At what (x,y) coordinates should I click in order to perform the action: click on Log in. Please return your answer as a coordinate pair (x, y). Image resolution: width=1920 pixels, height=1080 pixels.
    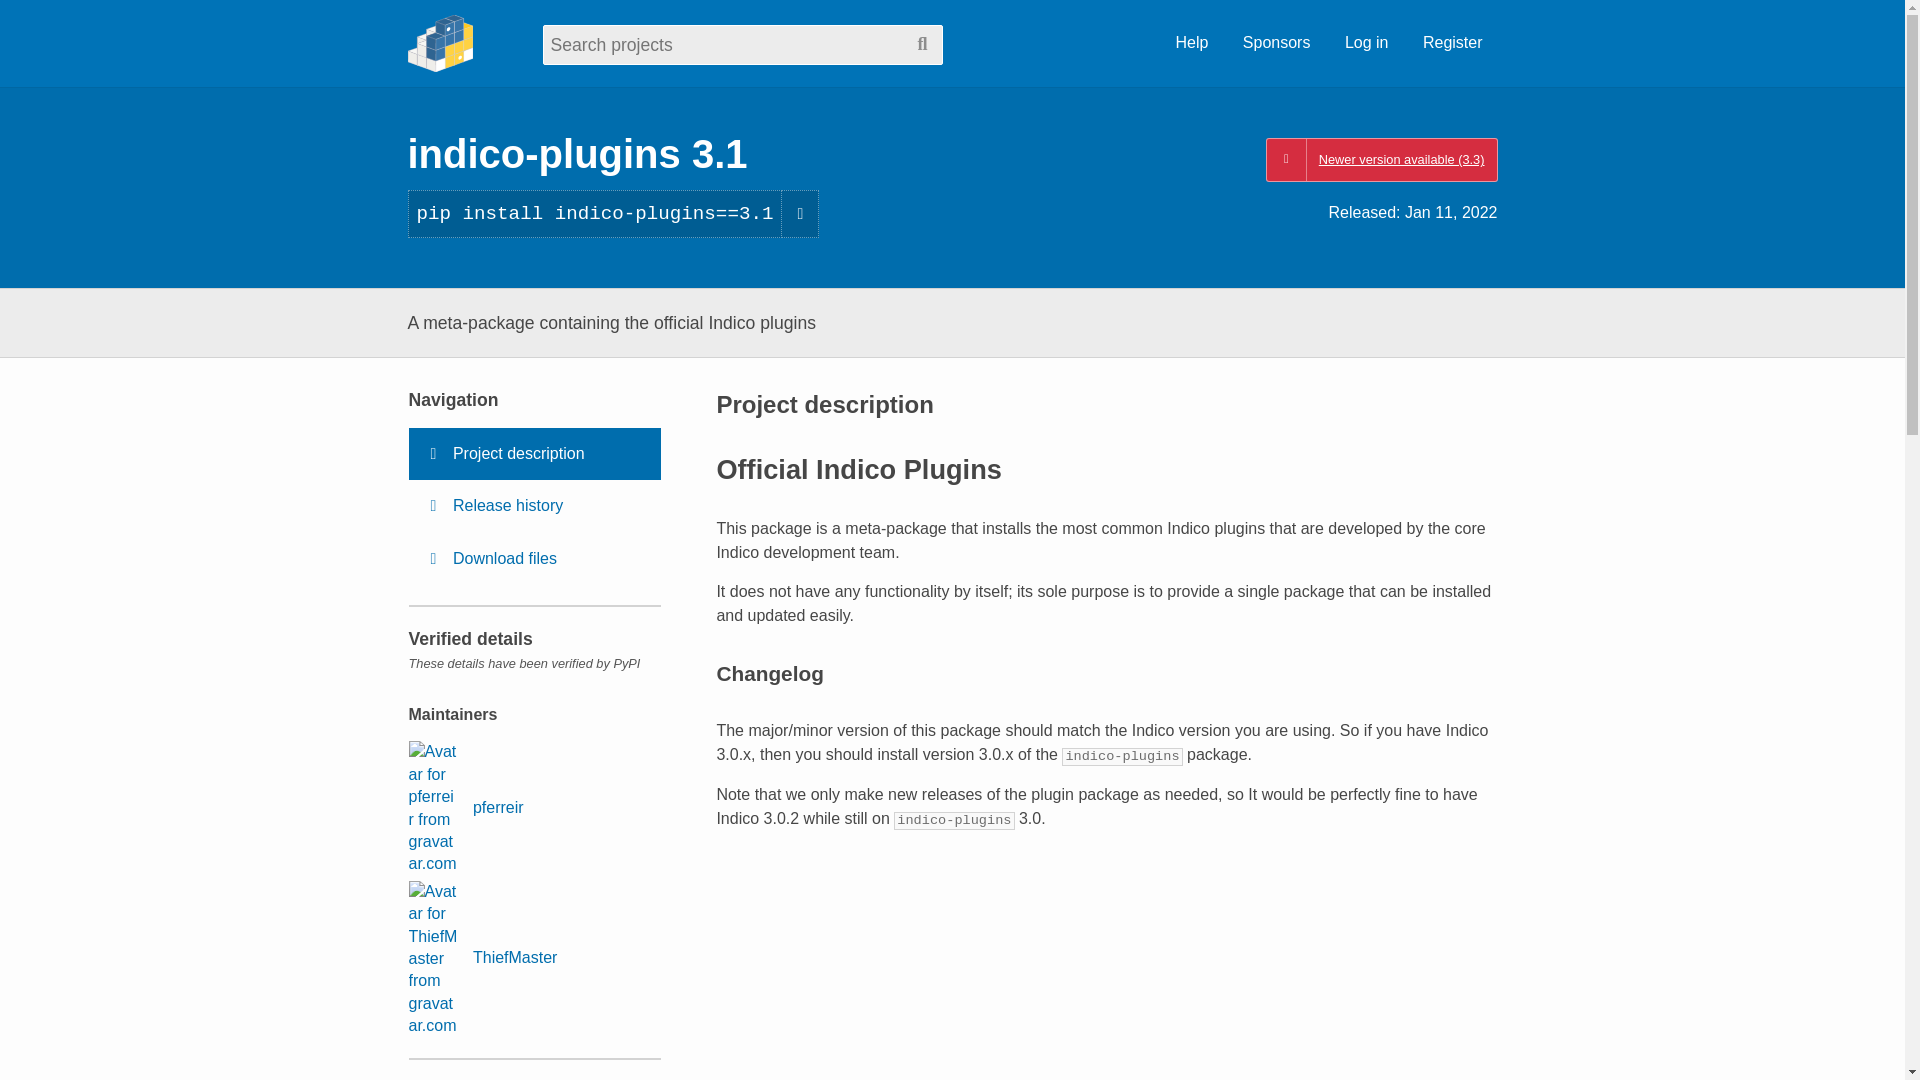
    Looking at the image, I should click on (1366, 43).